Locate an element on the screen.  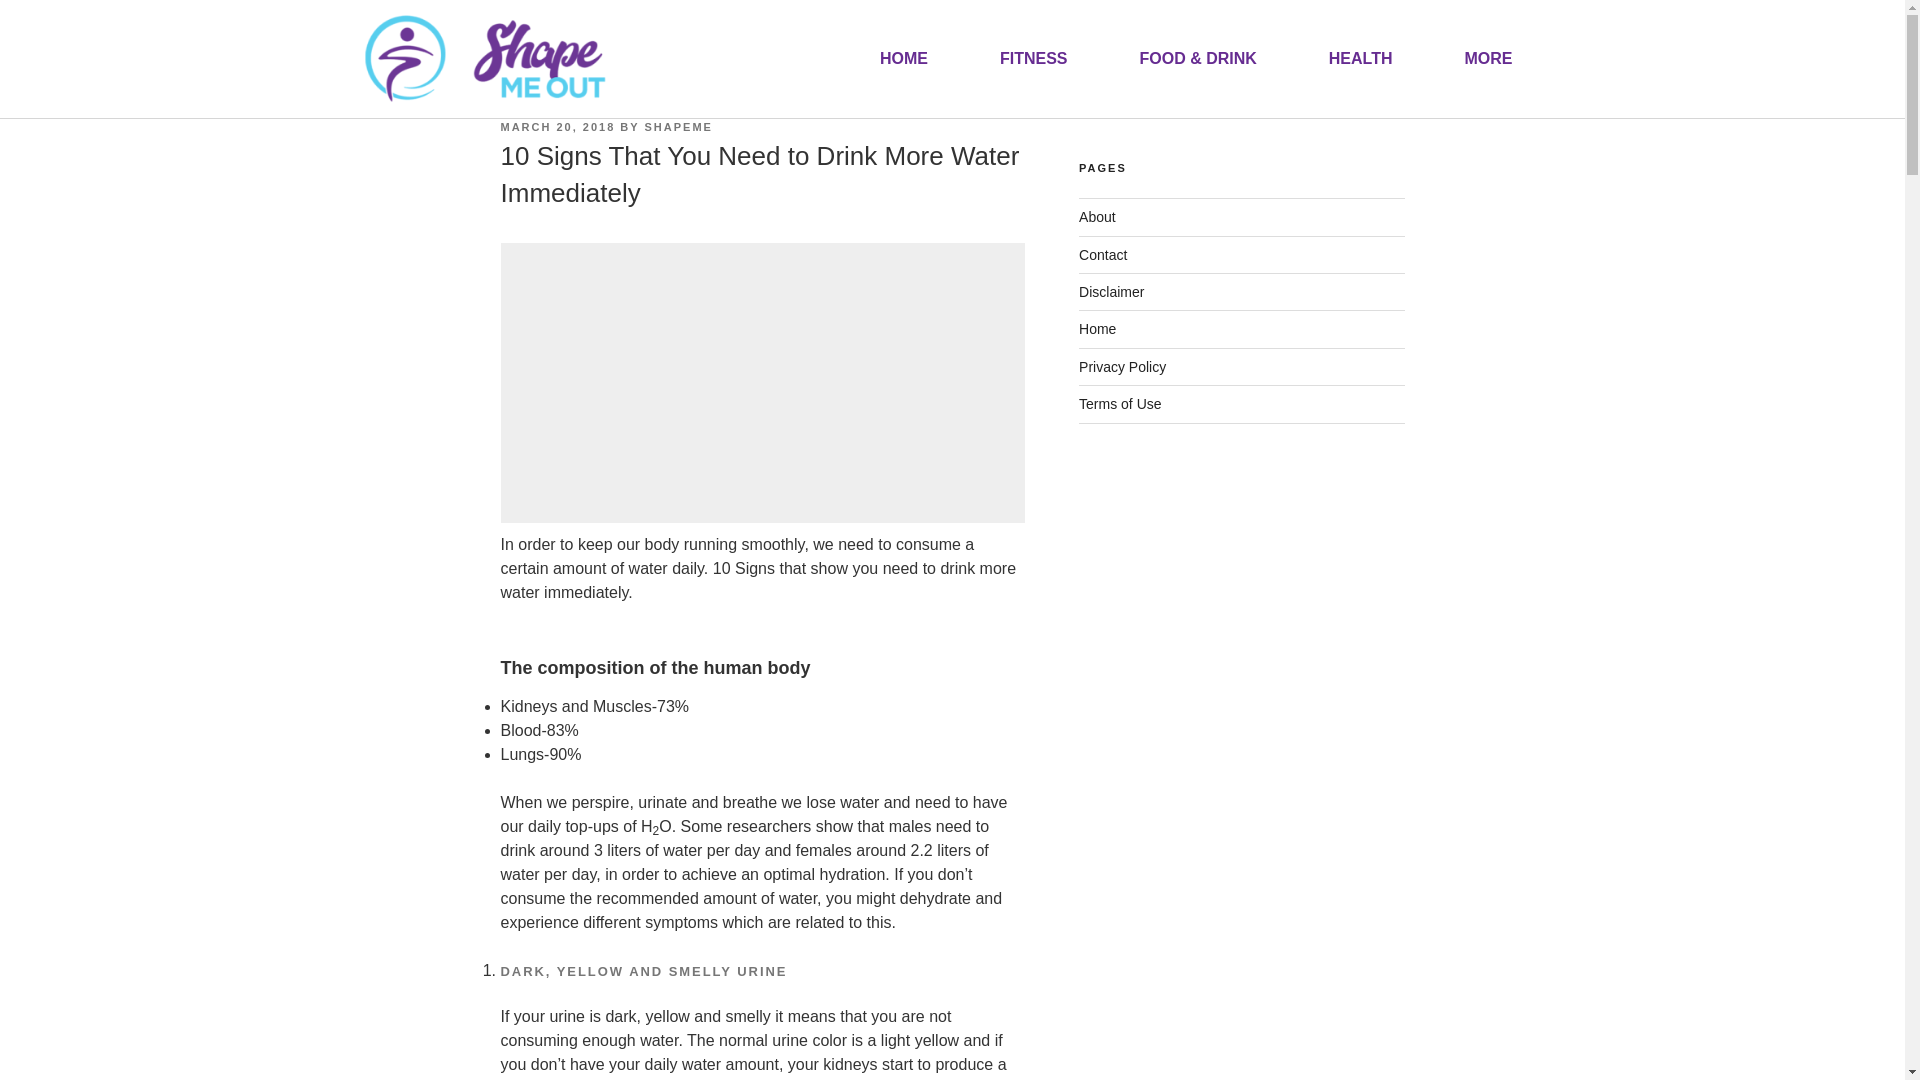
SHAPEME is located at coordinates (678, 126).